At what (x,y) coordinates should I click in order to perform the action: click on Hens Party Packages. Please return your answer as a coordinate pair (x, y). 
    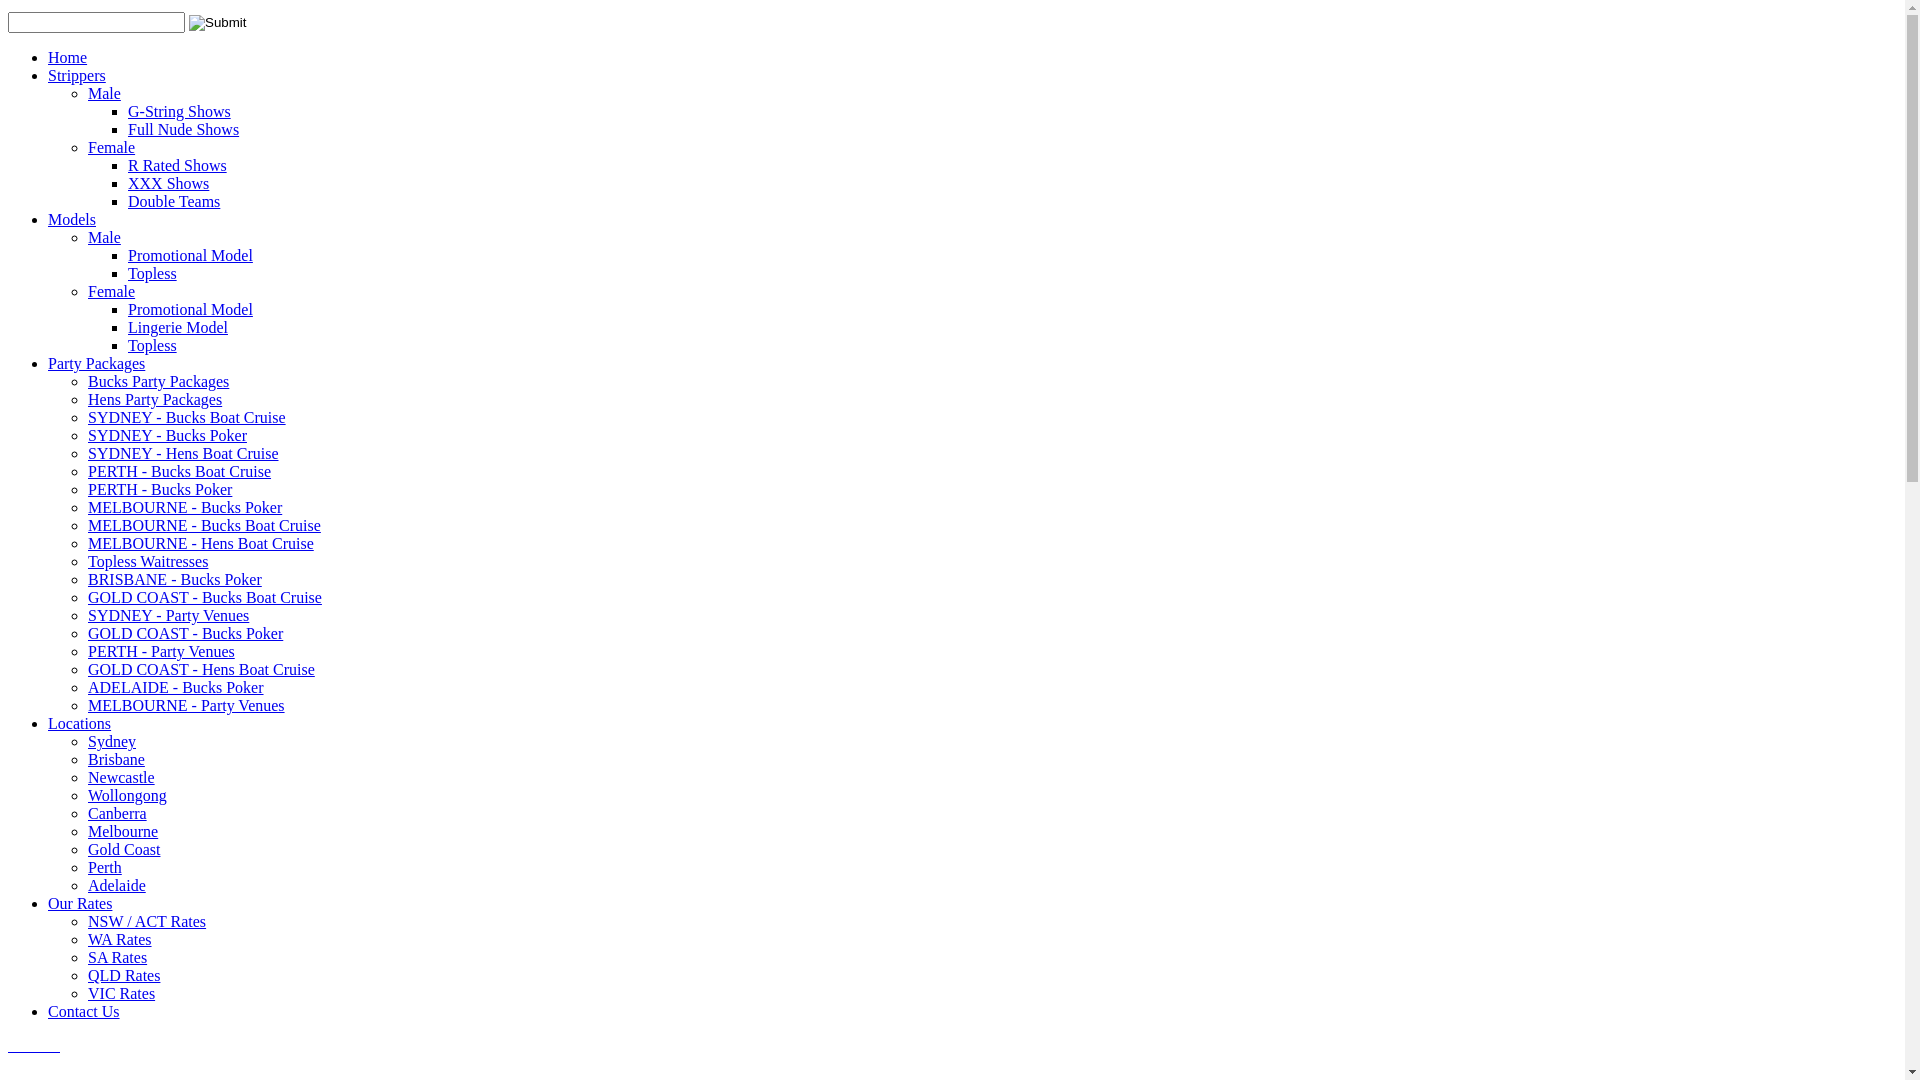
    Looking at the image, I should click on (155, 400).